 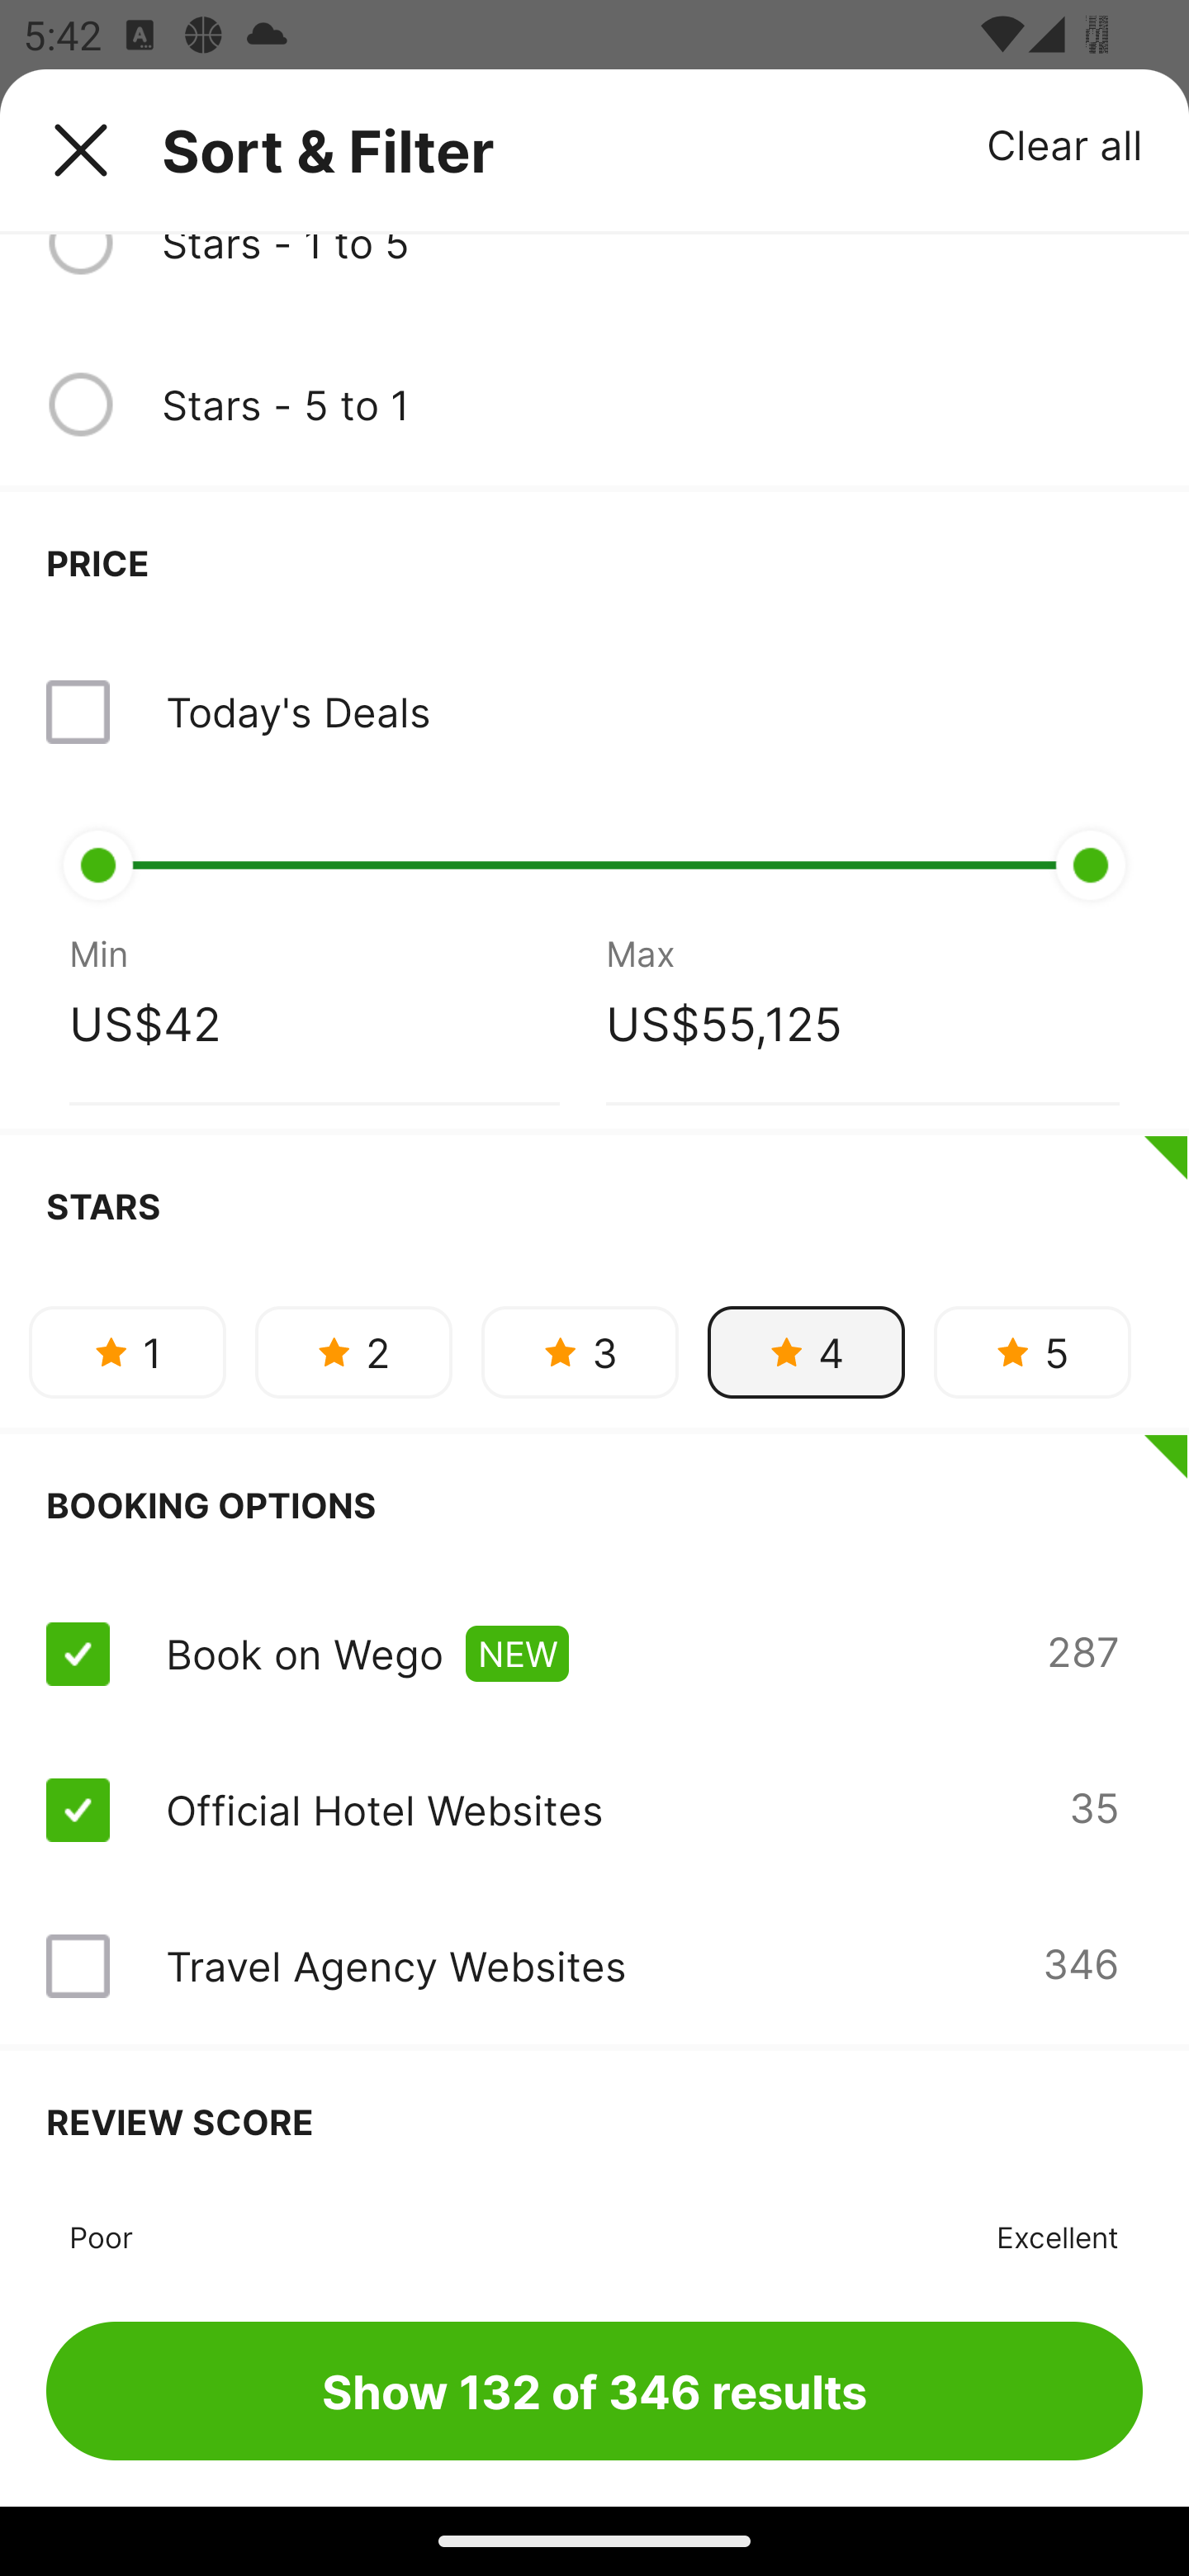 What do you see at coordinates (1032, 1352) in the screenshot?
I see `5` at bounding box center [1032, 1352].